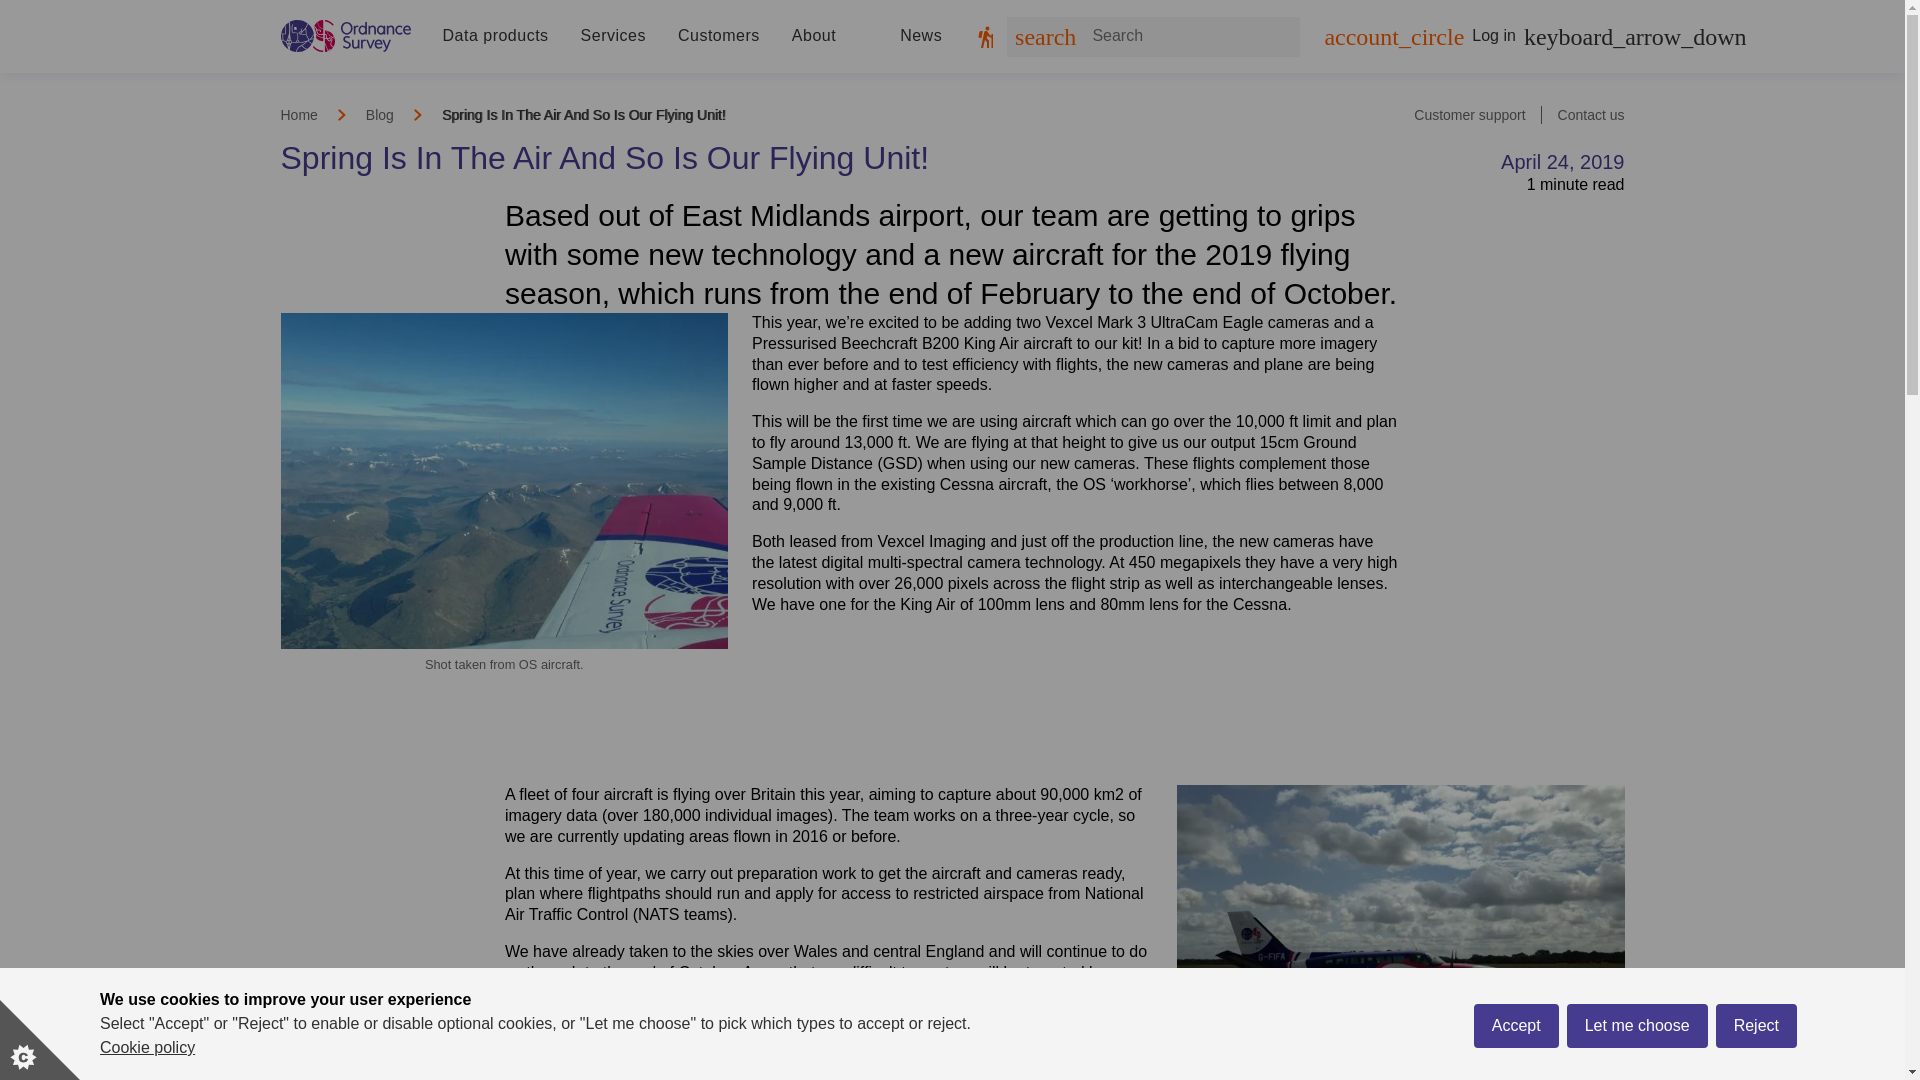 Image resolution: width=1920 pixels, height=1080 pixels. What do you see at coordinates (613, 36) in the screenshot?
I see `Services` at bounding box center [613, 36].